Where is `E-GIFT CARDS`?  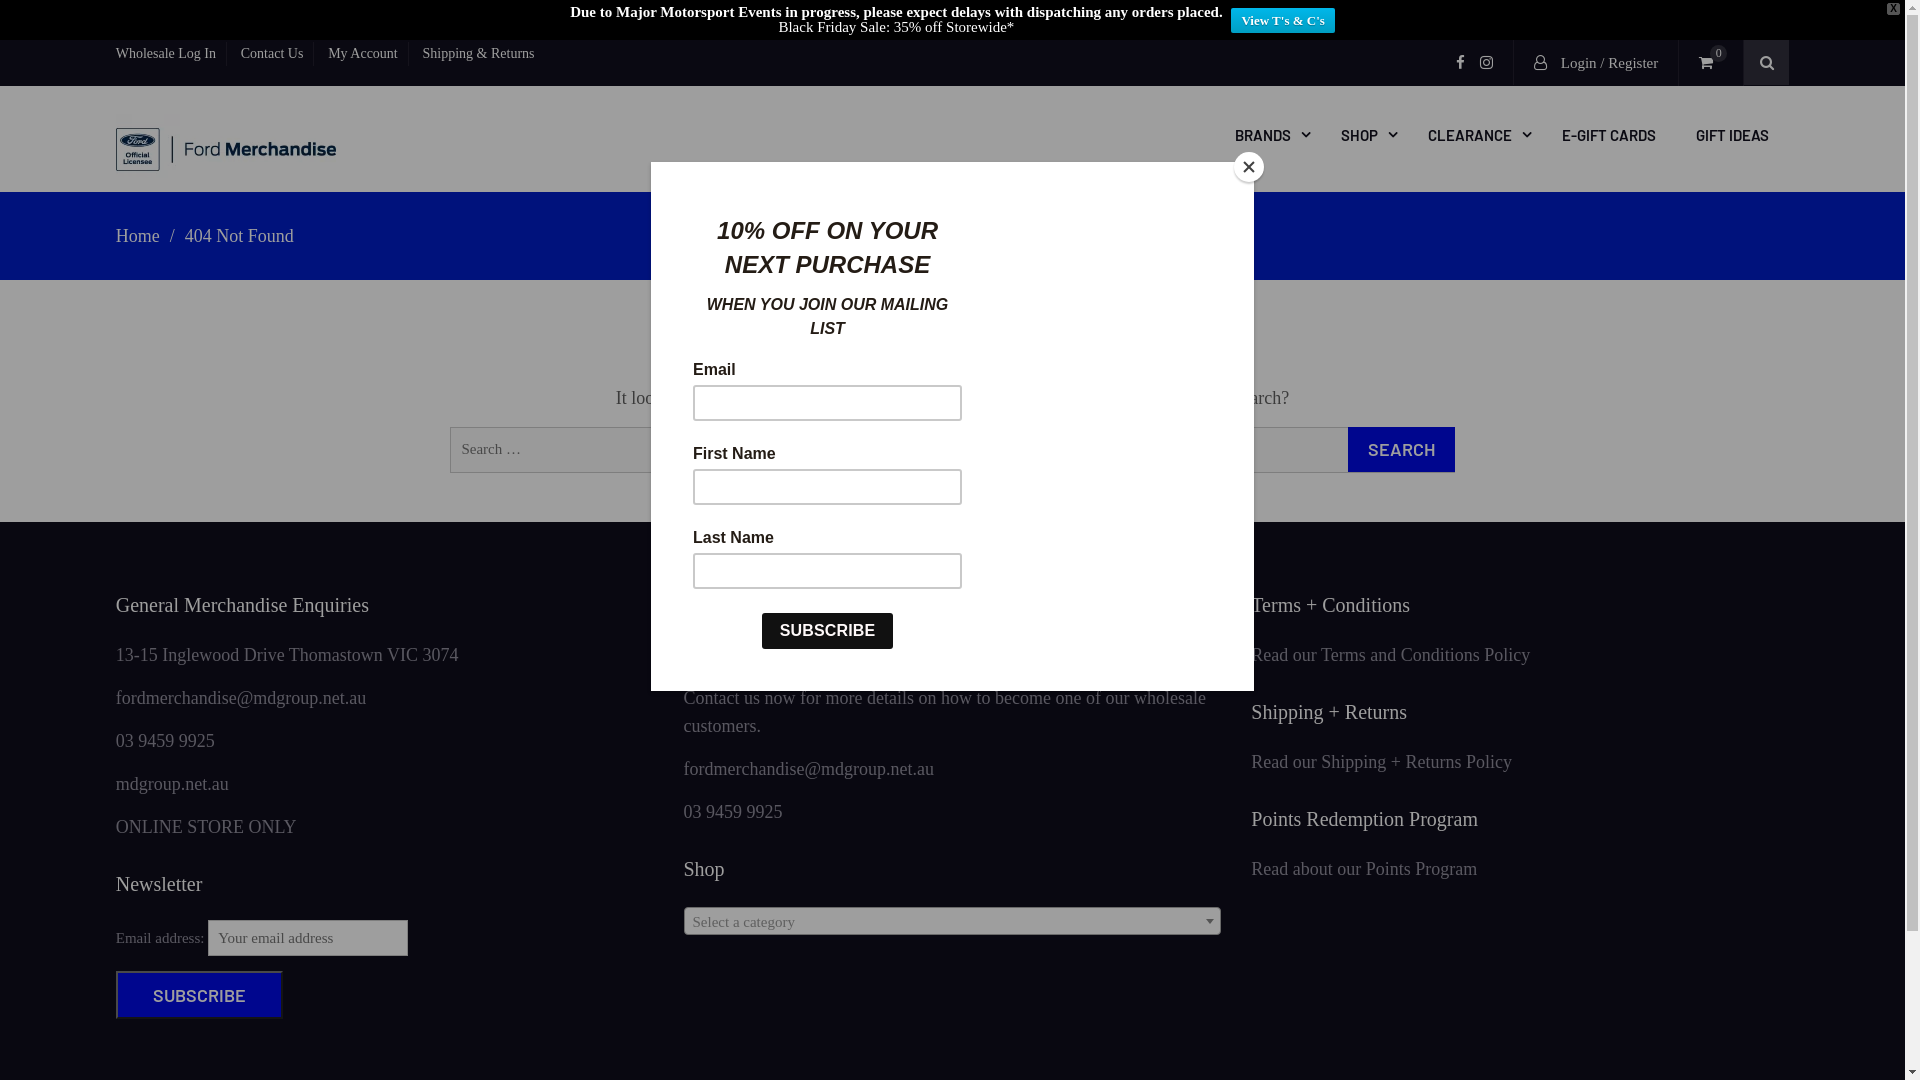 E-GIFT CARDS is located at coordinates (1609, 135).